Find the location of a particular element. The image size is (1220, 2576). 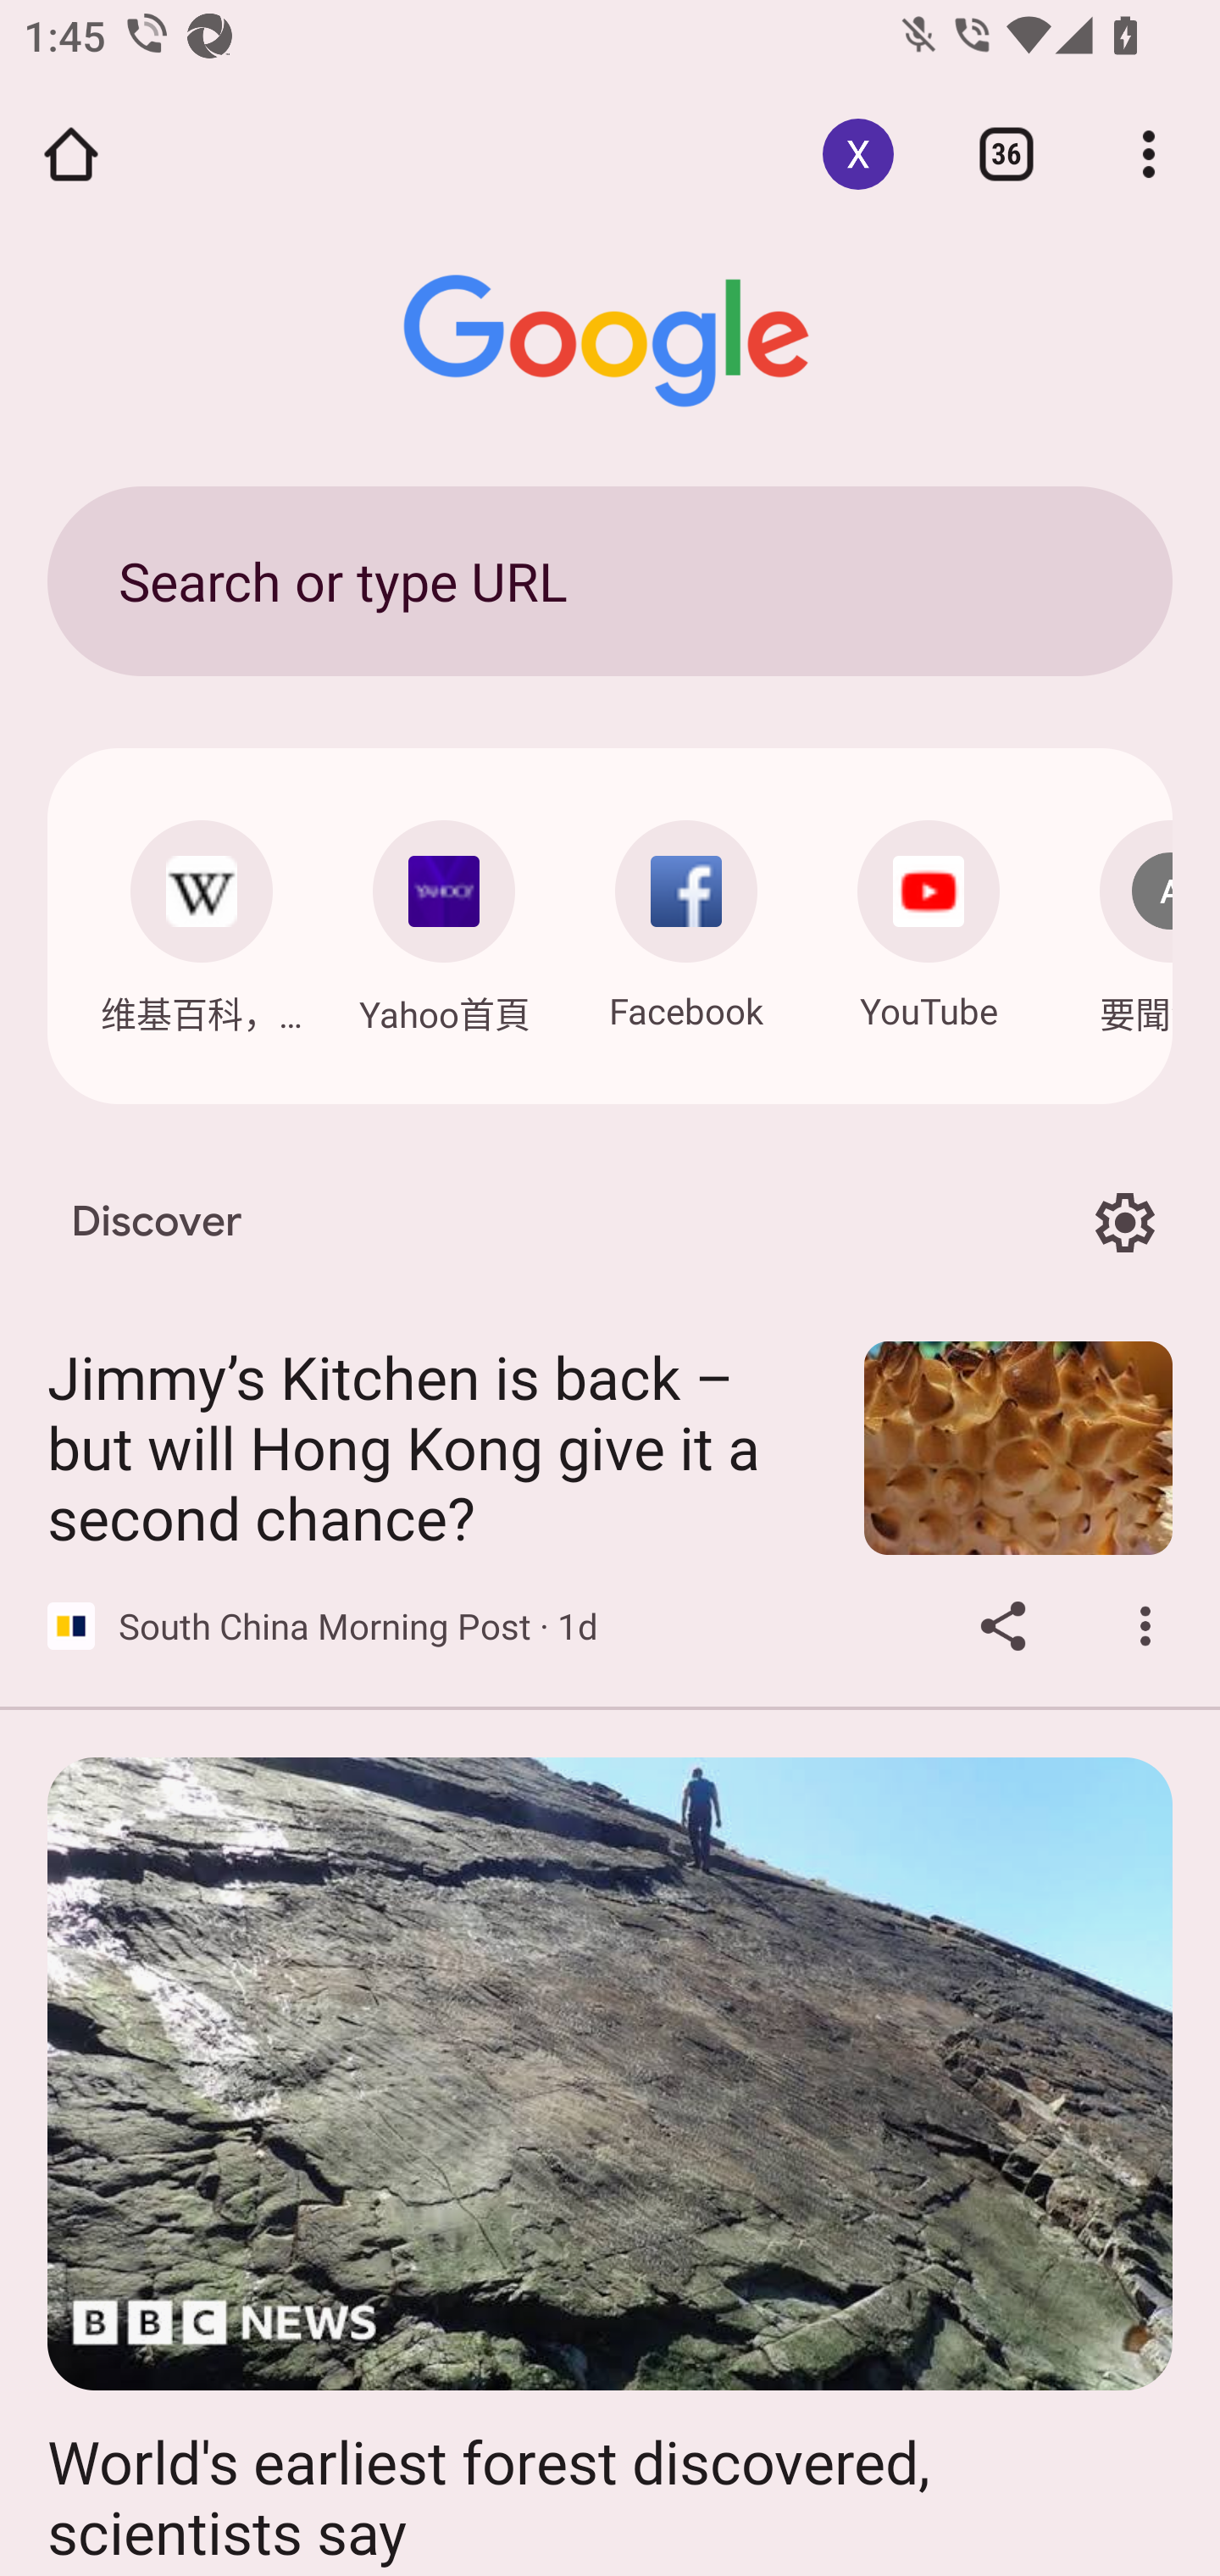

Navigate: YouTube: m.youtube.com YouTube is located at coordinates (929, 917).